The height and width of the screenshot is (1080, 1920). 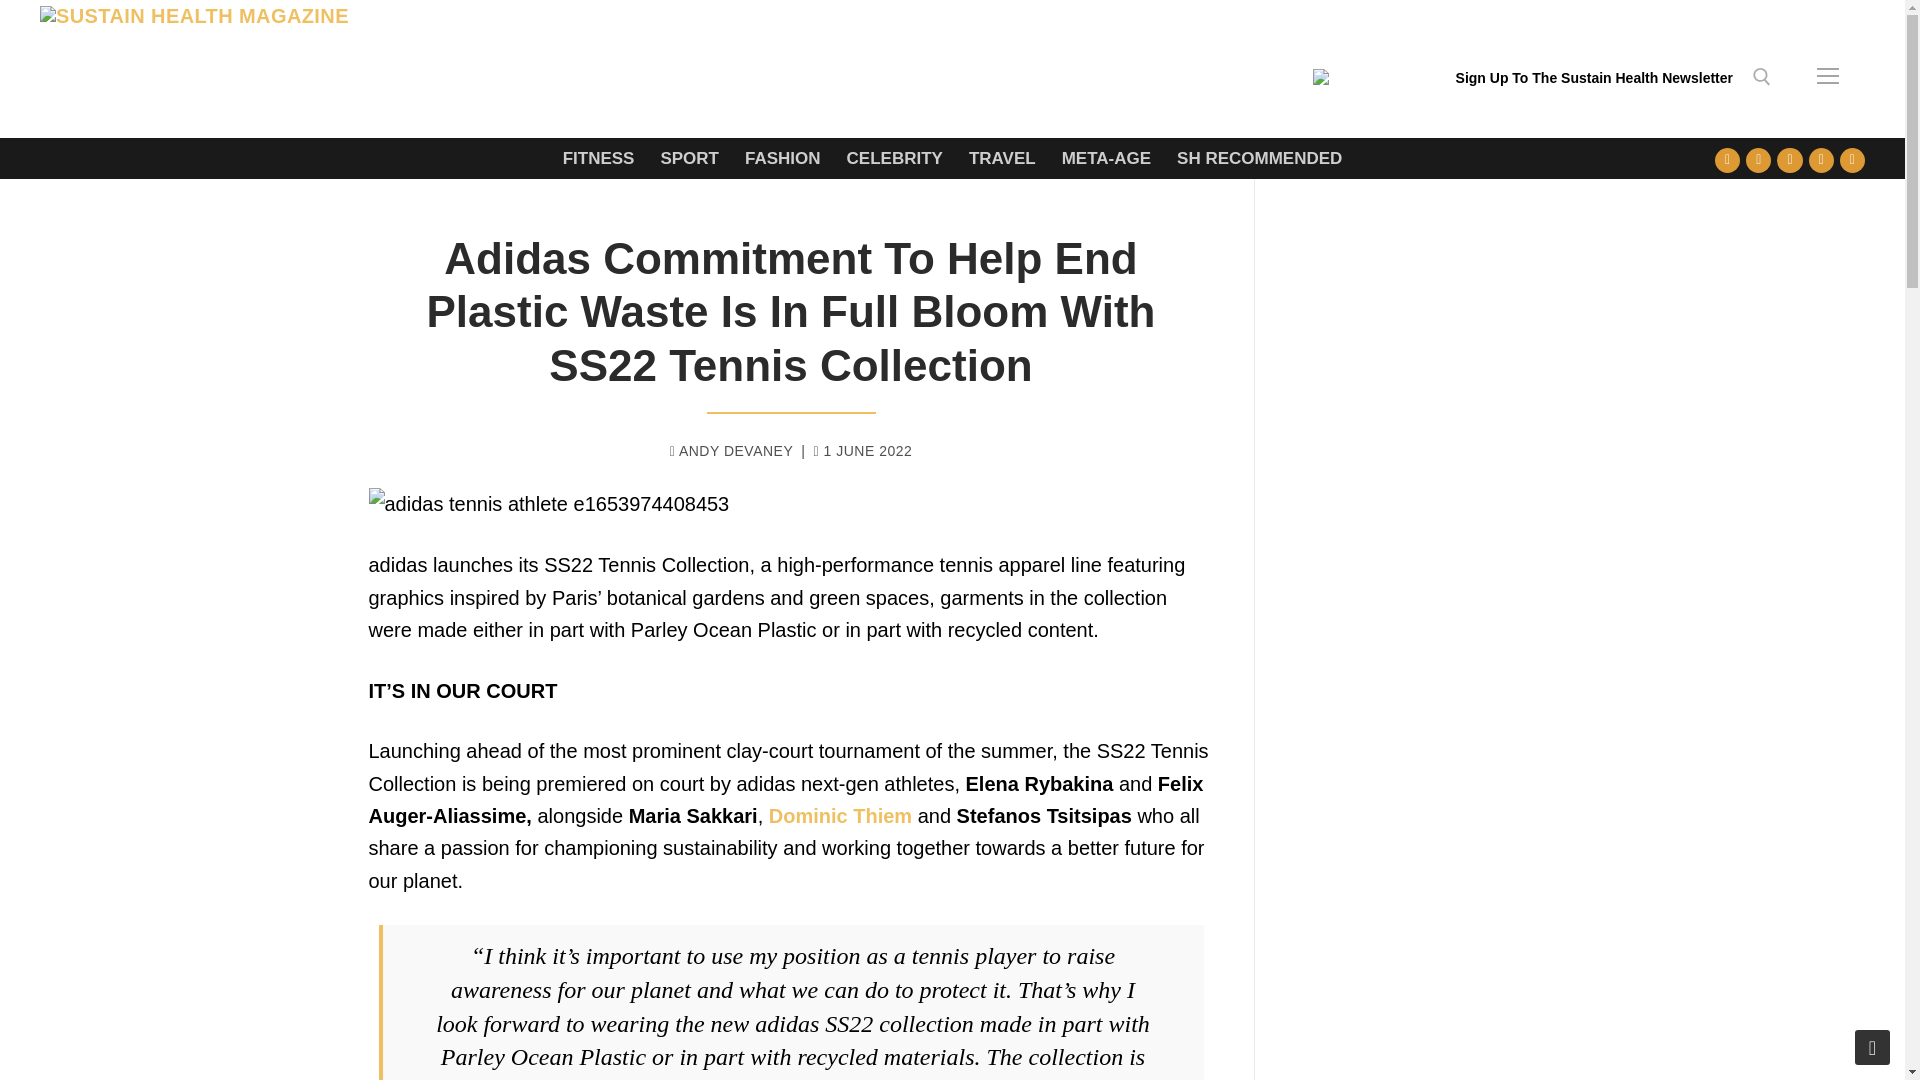 I want to click on Twitter, so click(x=1758, y=160).